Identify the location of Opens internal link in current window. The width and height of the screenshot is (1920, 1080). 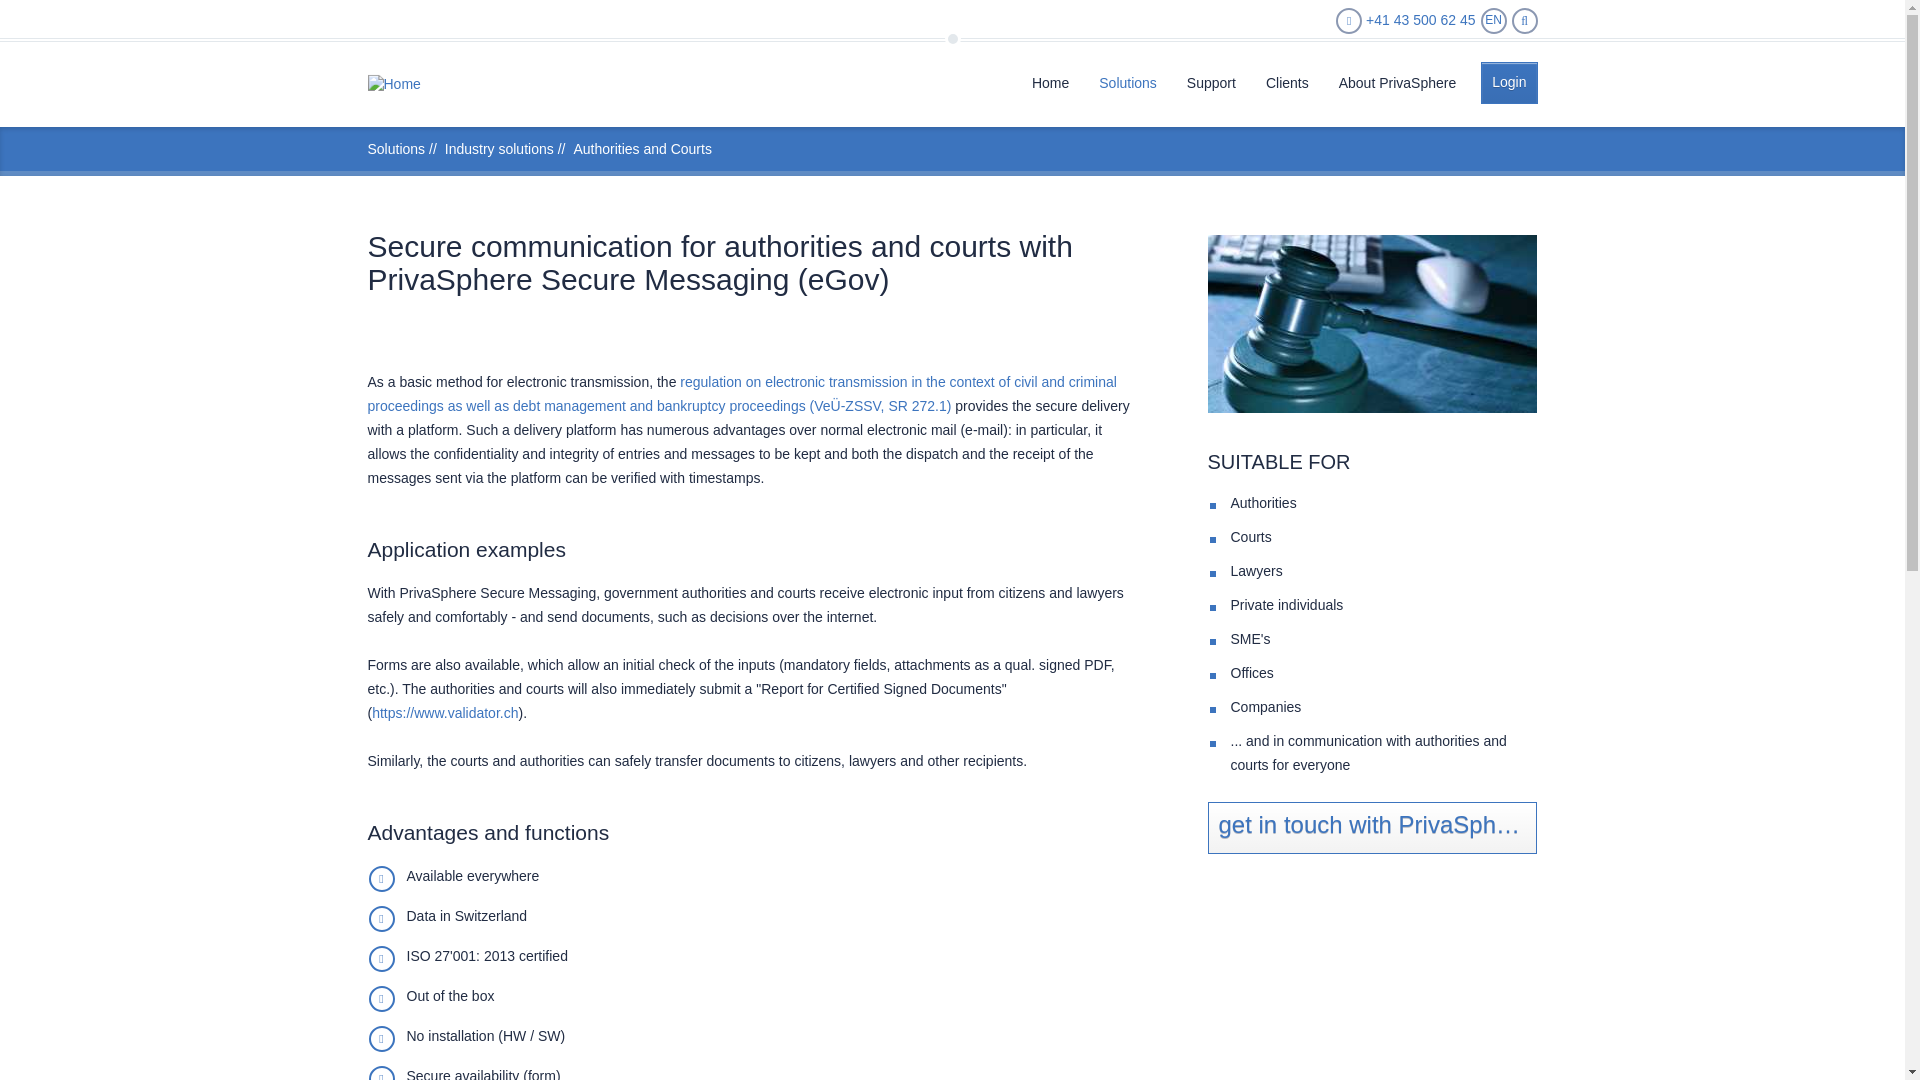
(445, 713).